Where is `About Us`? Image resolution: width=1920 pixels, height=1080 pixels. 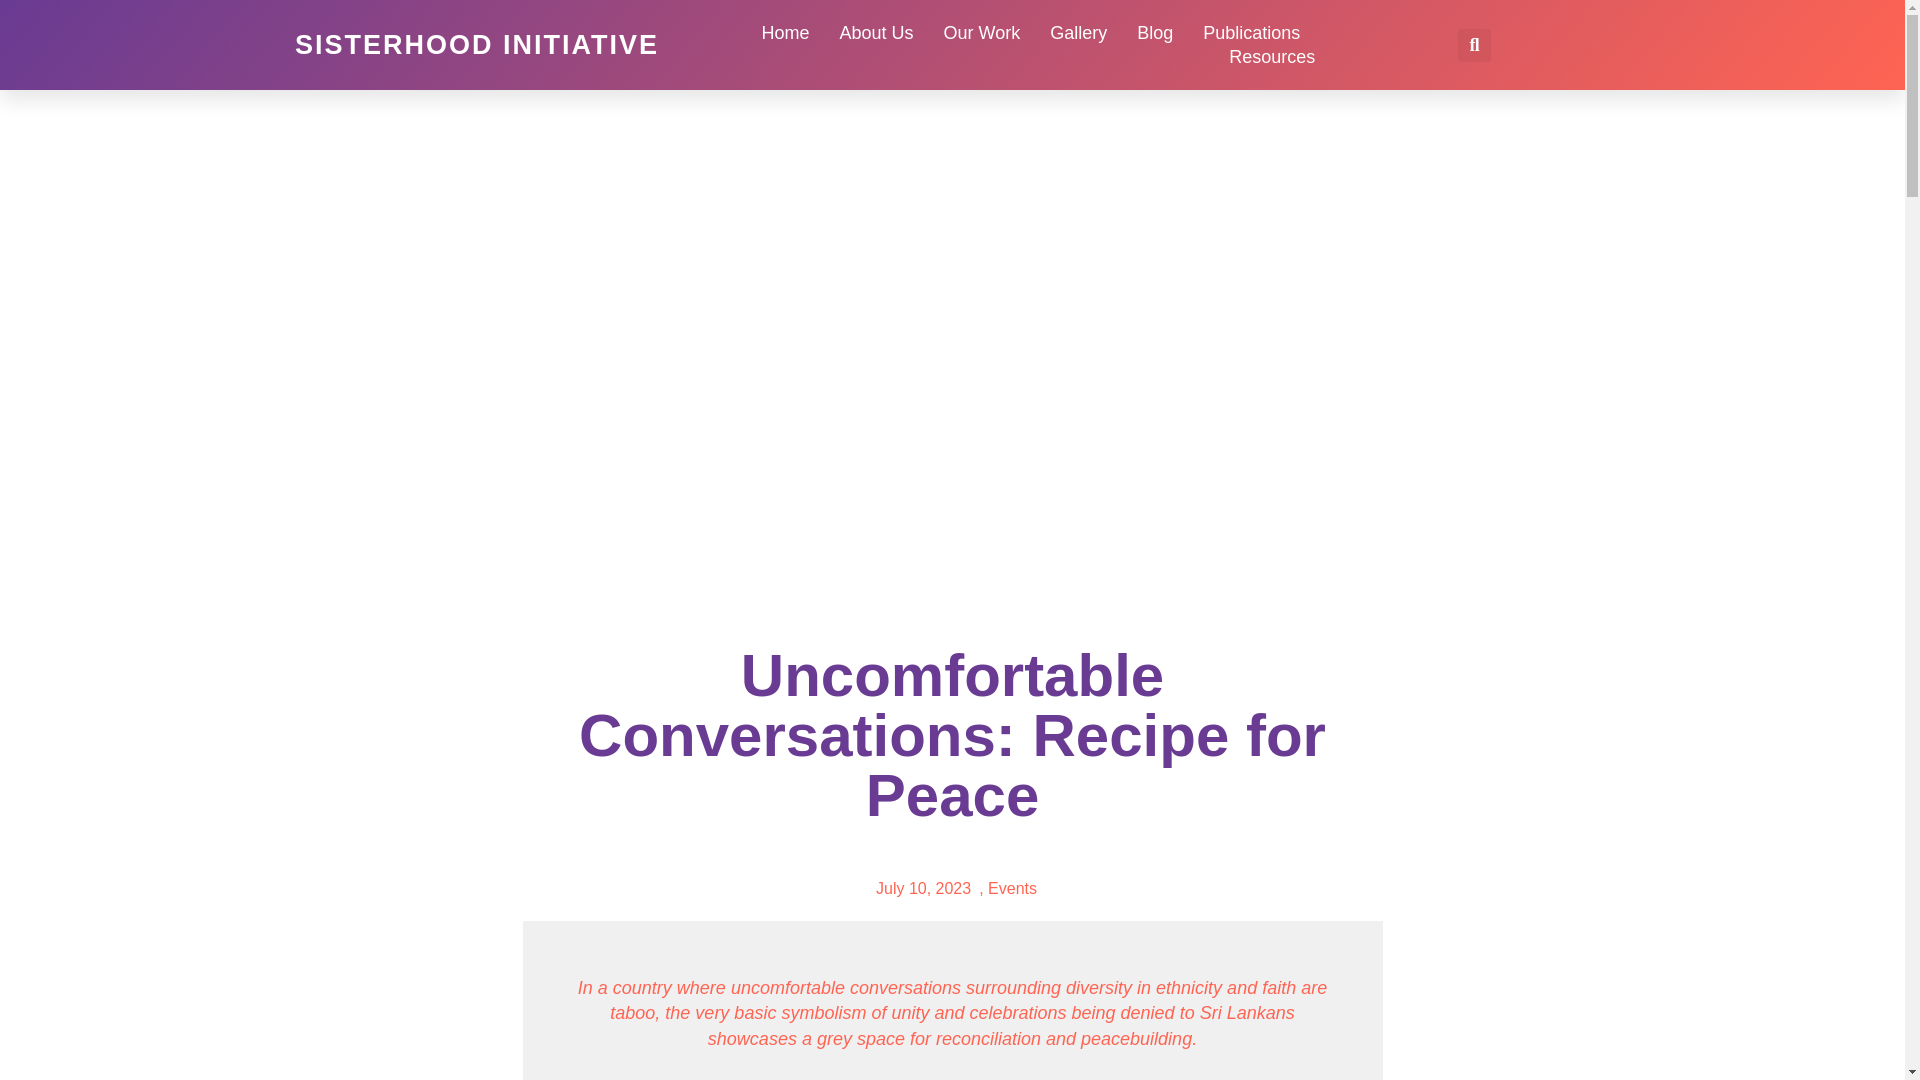 About Us is located at coordinates (876, 32).